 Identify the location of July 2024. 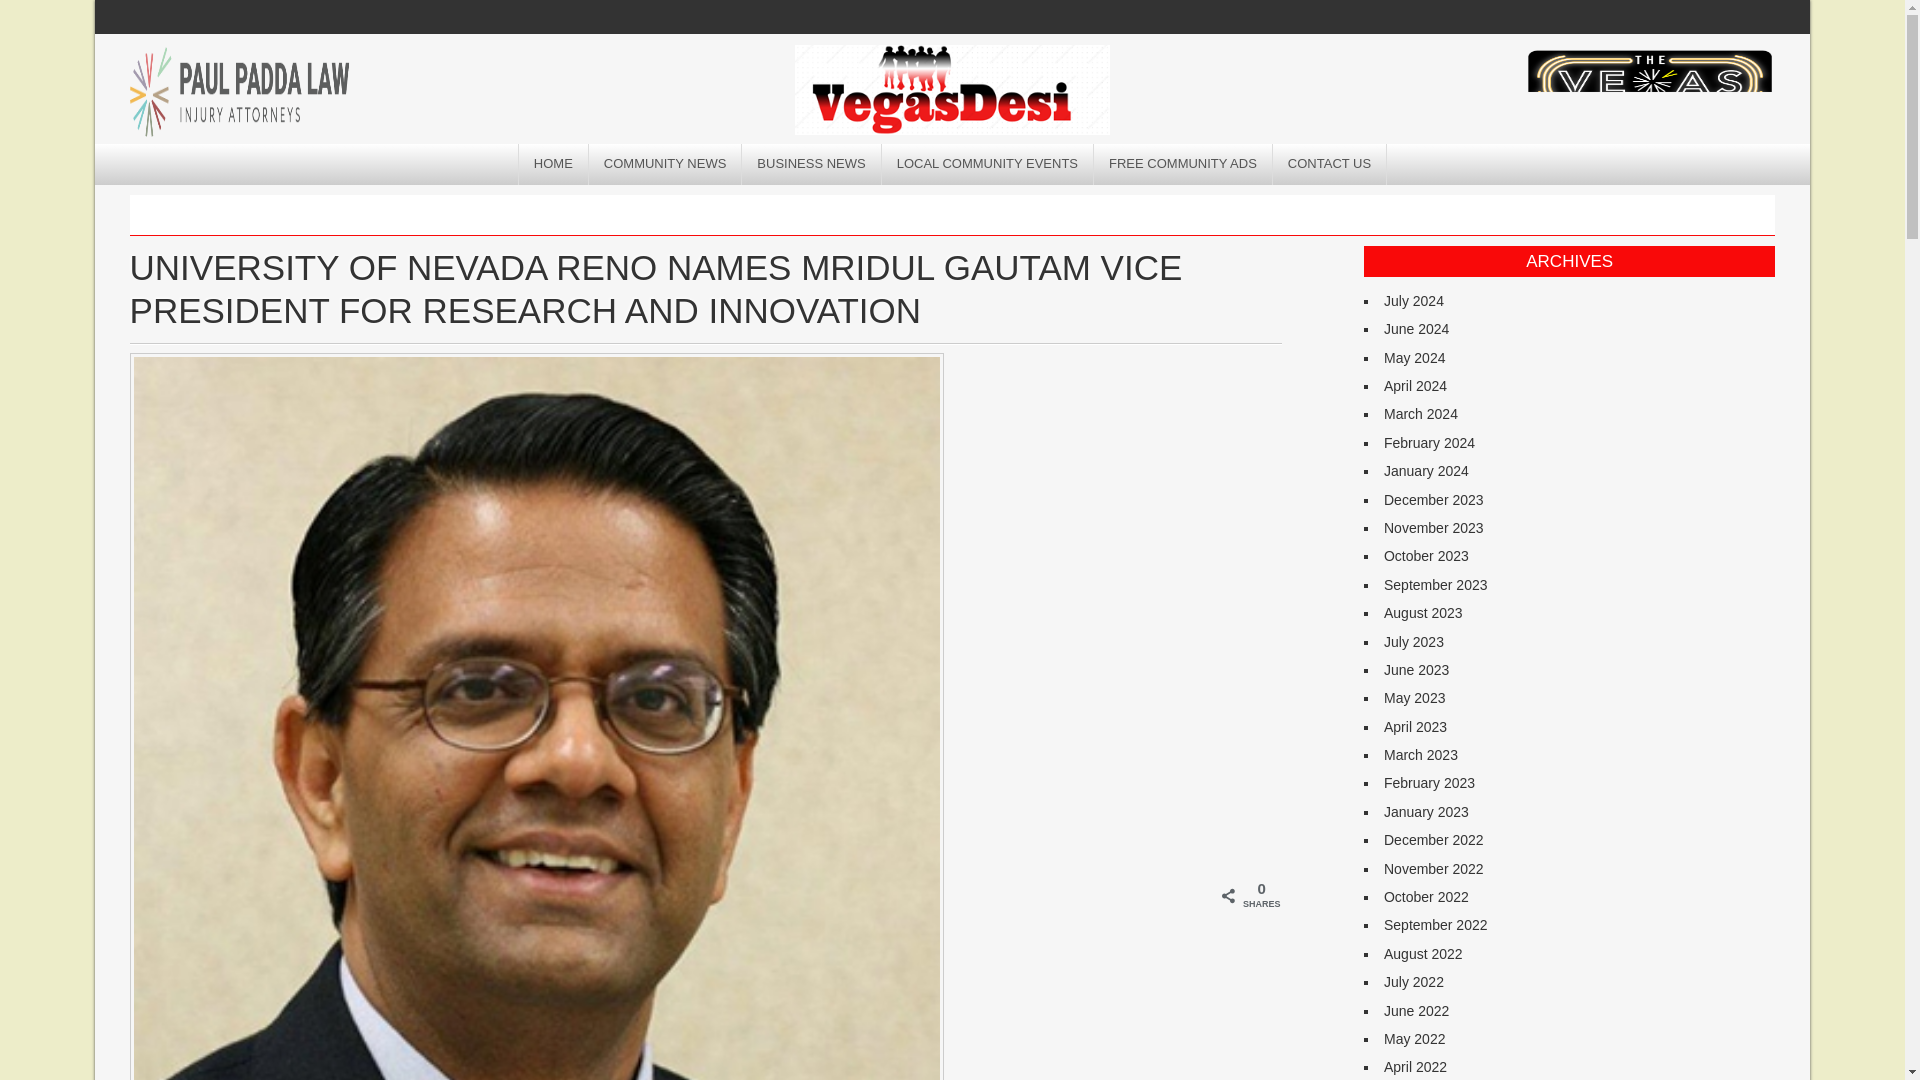
(1414, 300).